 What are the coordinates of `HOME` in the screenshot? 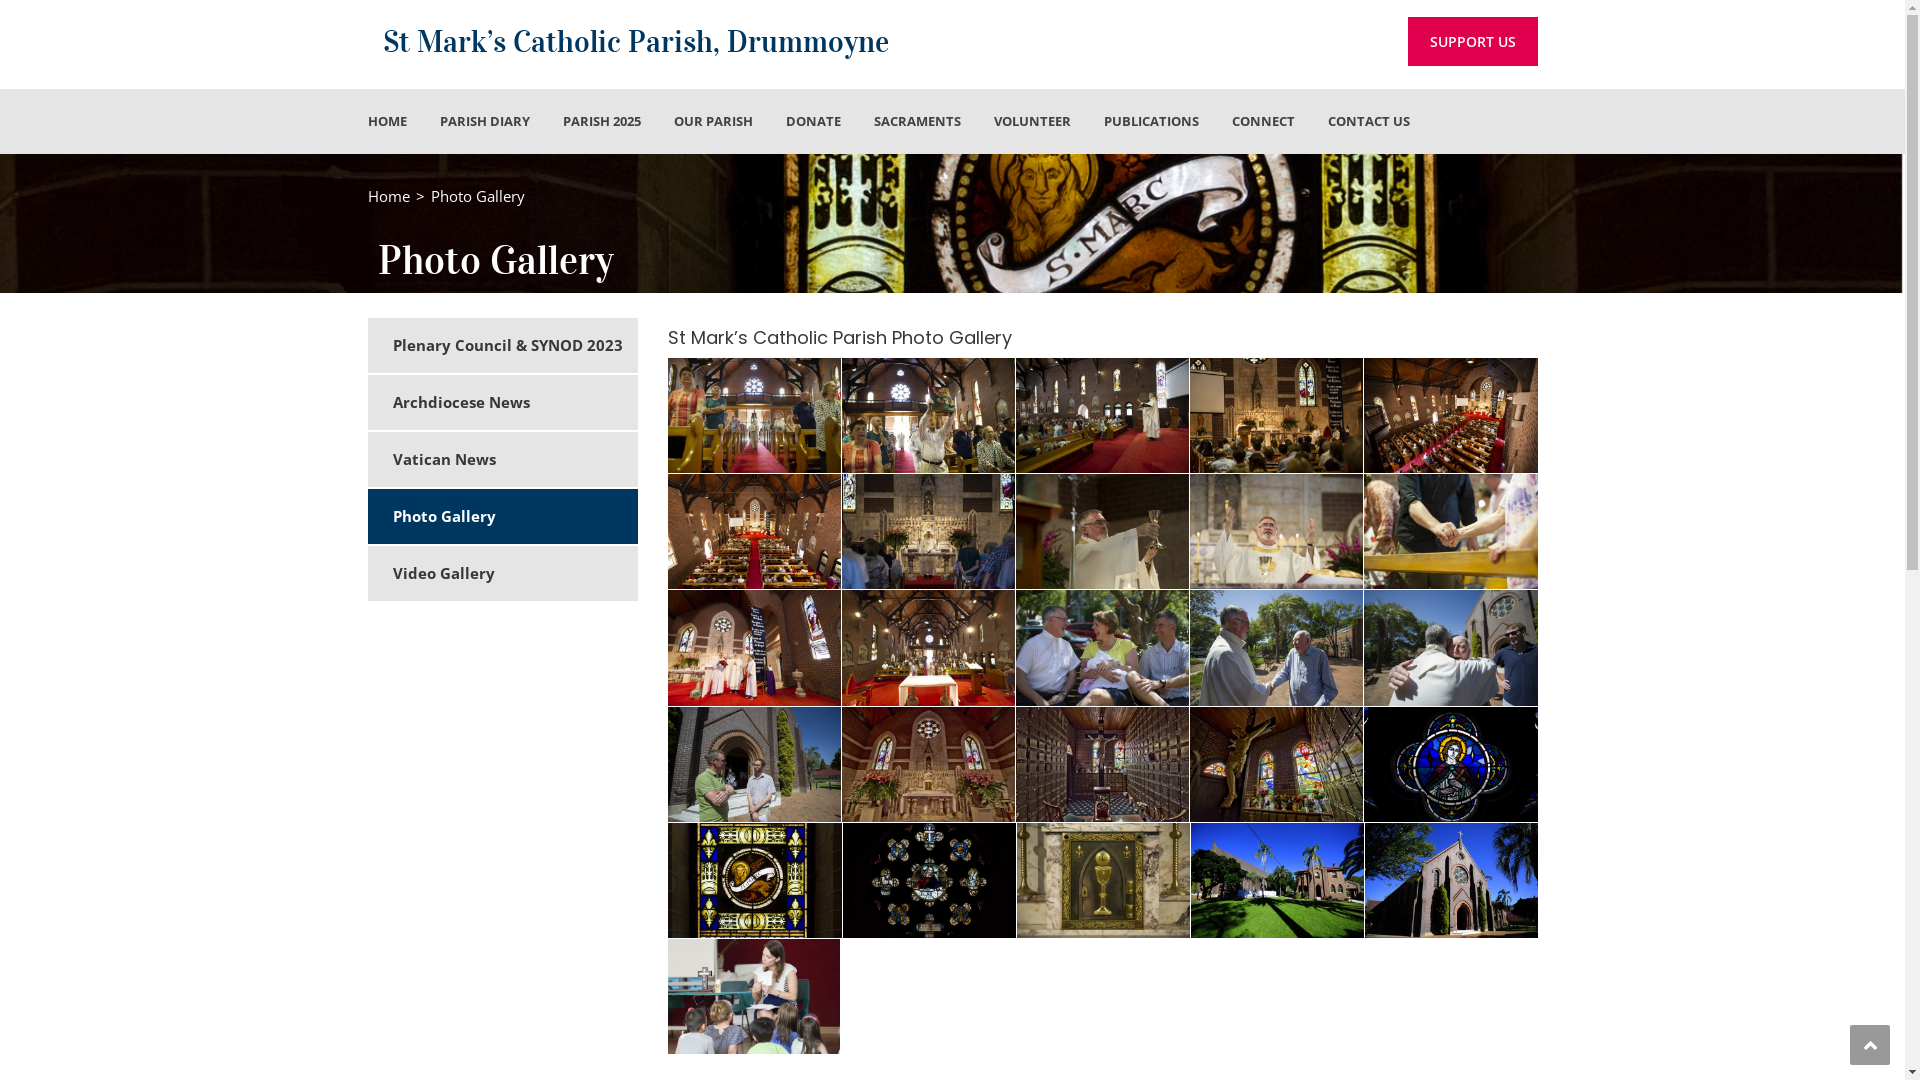 It's located at (388, 122).